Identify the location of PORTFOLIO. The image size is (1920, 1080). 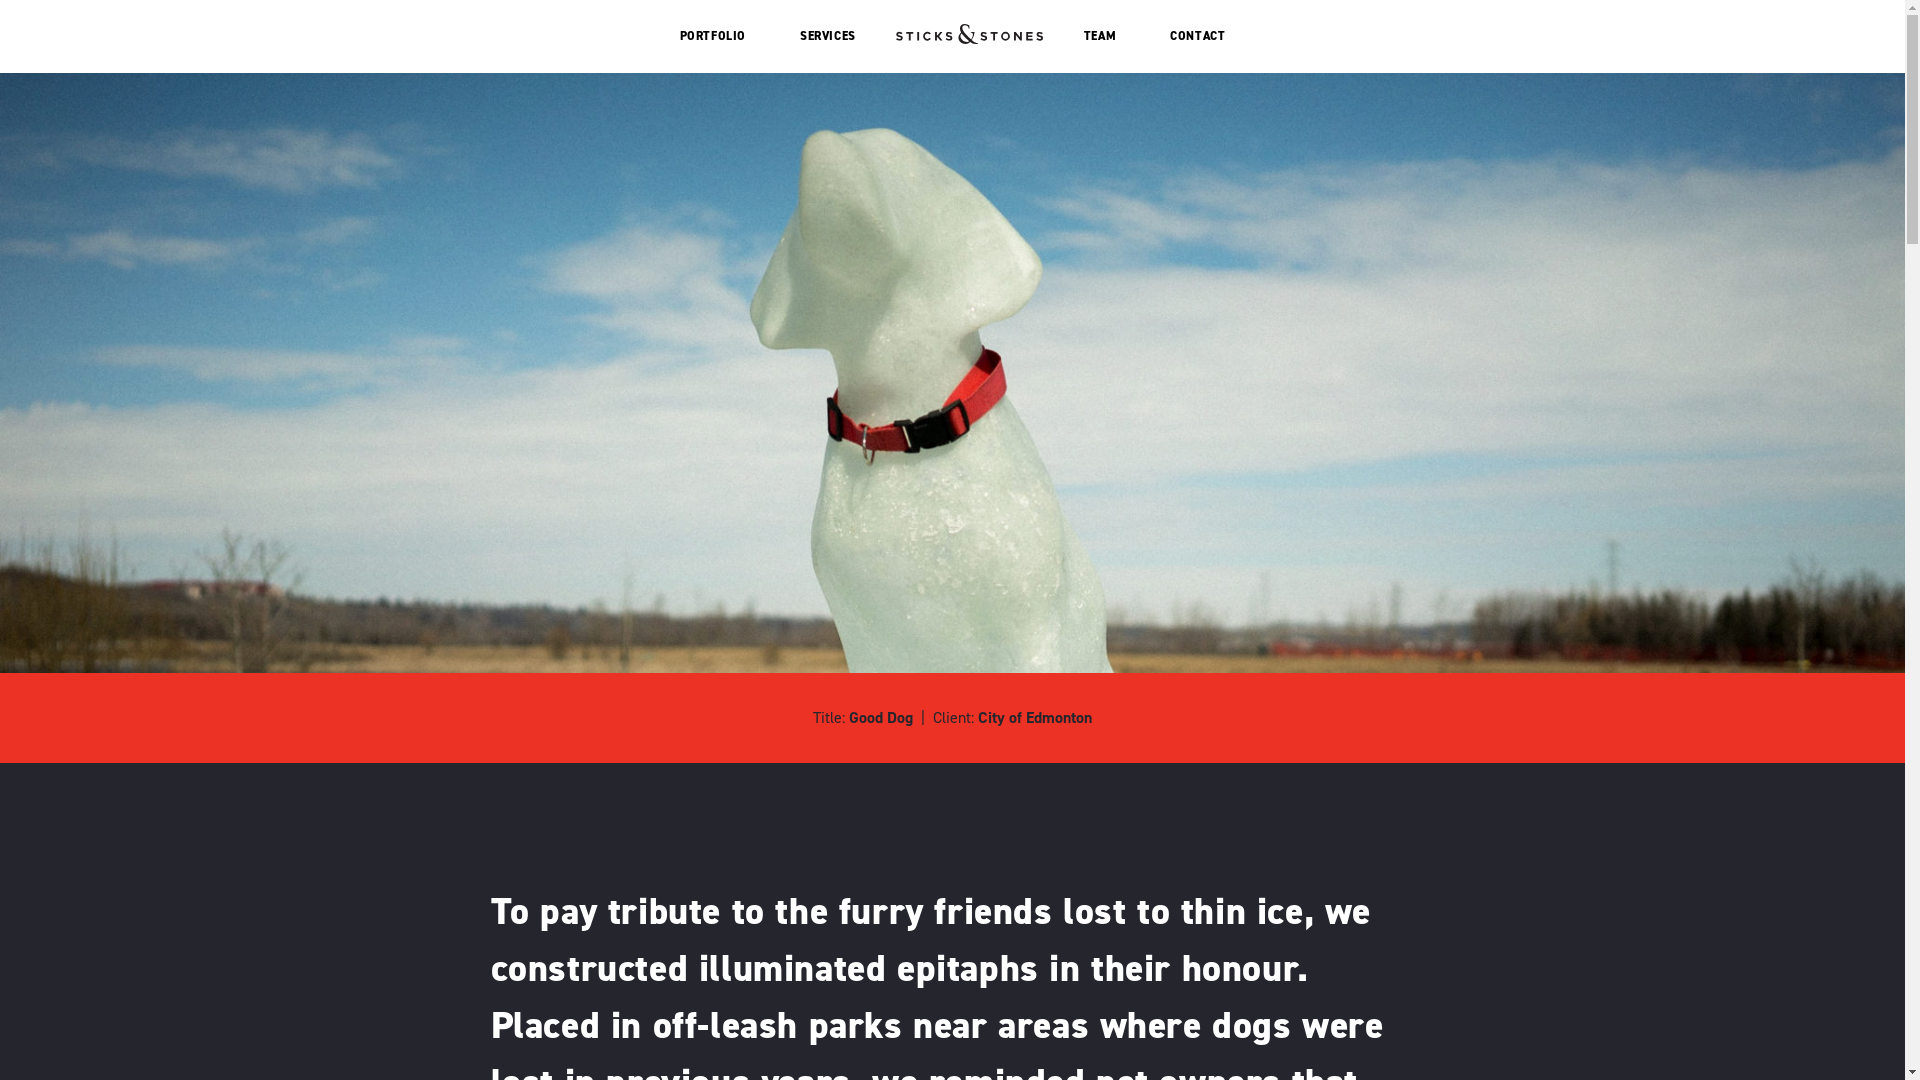
(713, 36).